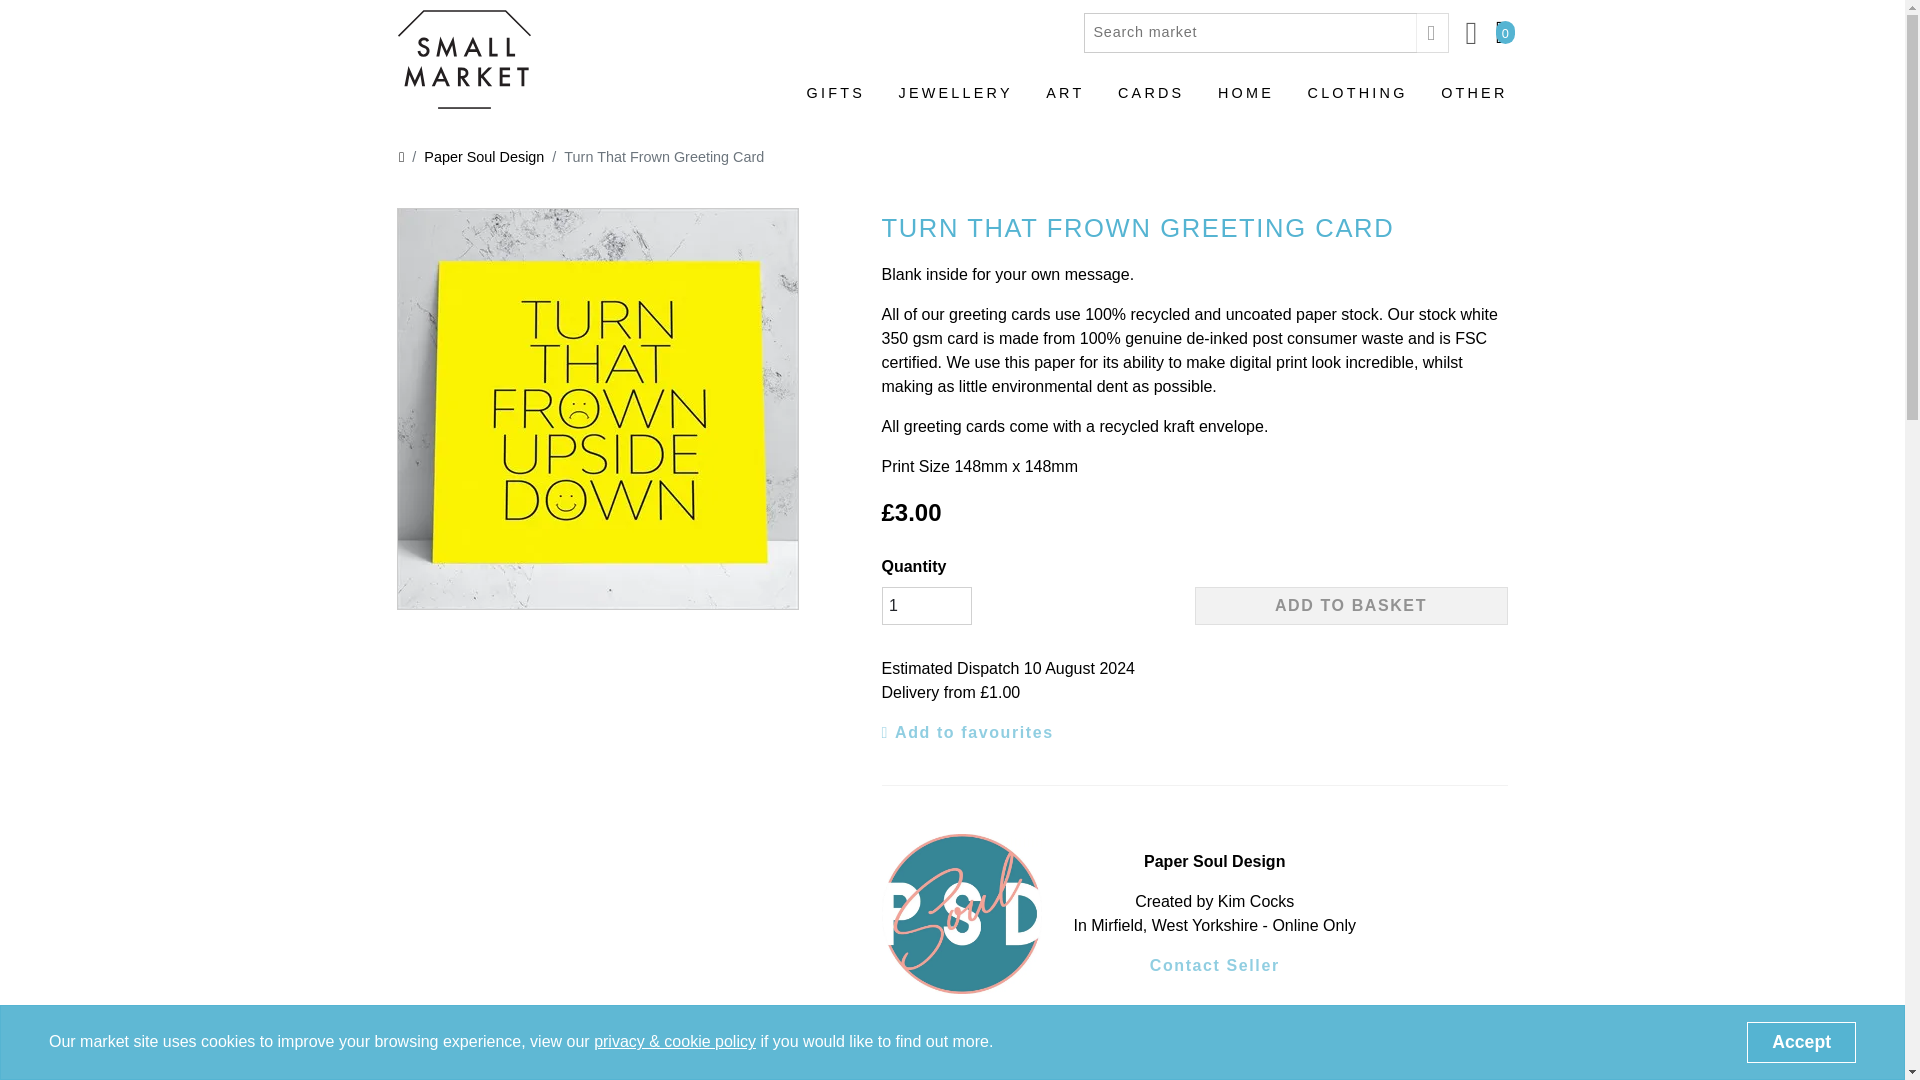  What do you see at coordinates (926, 606) in the screenshot?
I see `1` at bounding box center [926, 606].